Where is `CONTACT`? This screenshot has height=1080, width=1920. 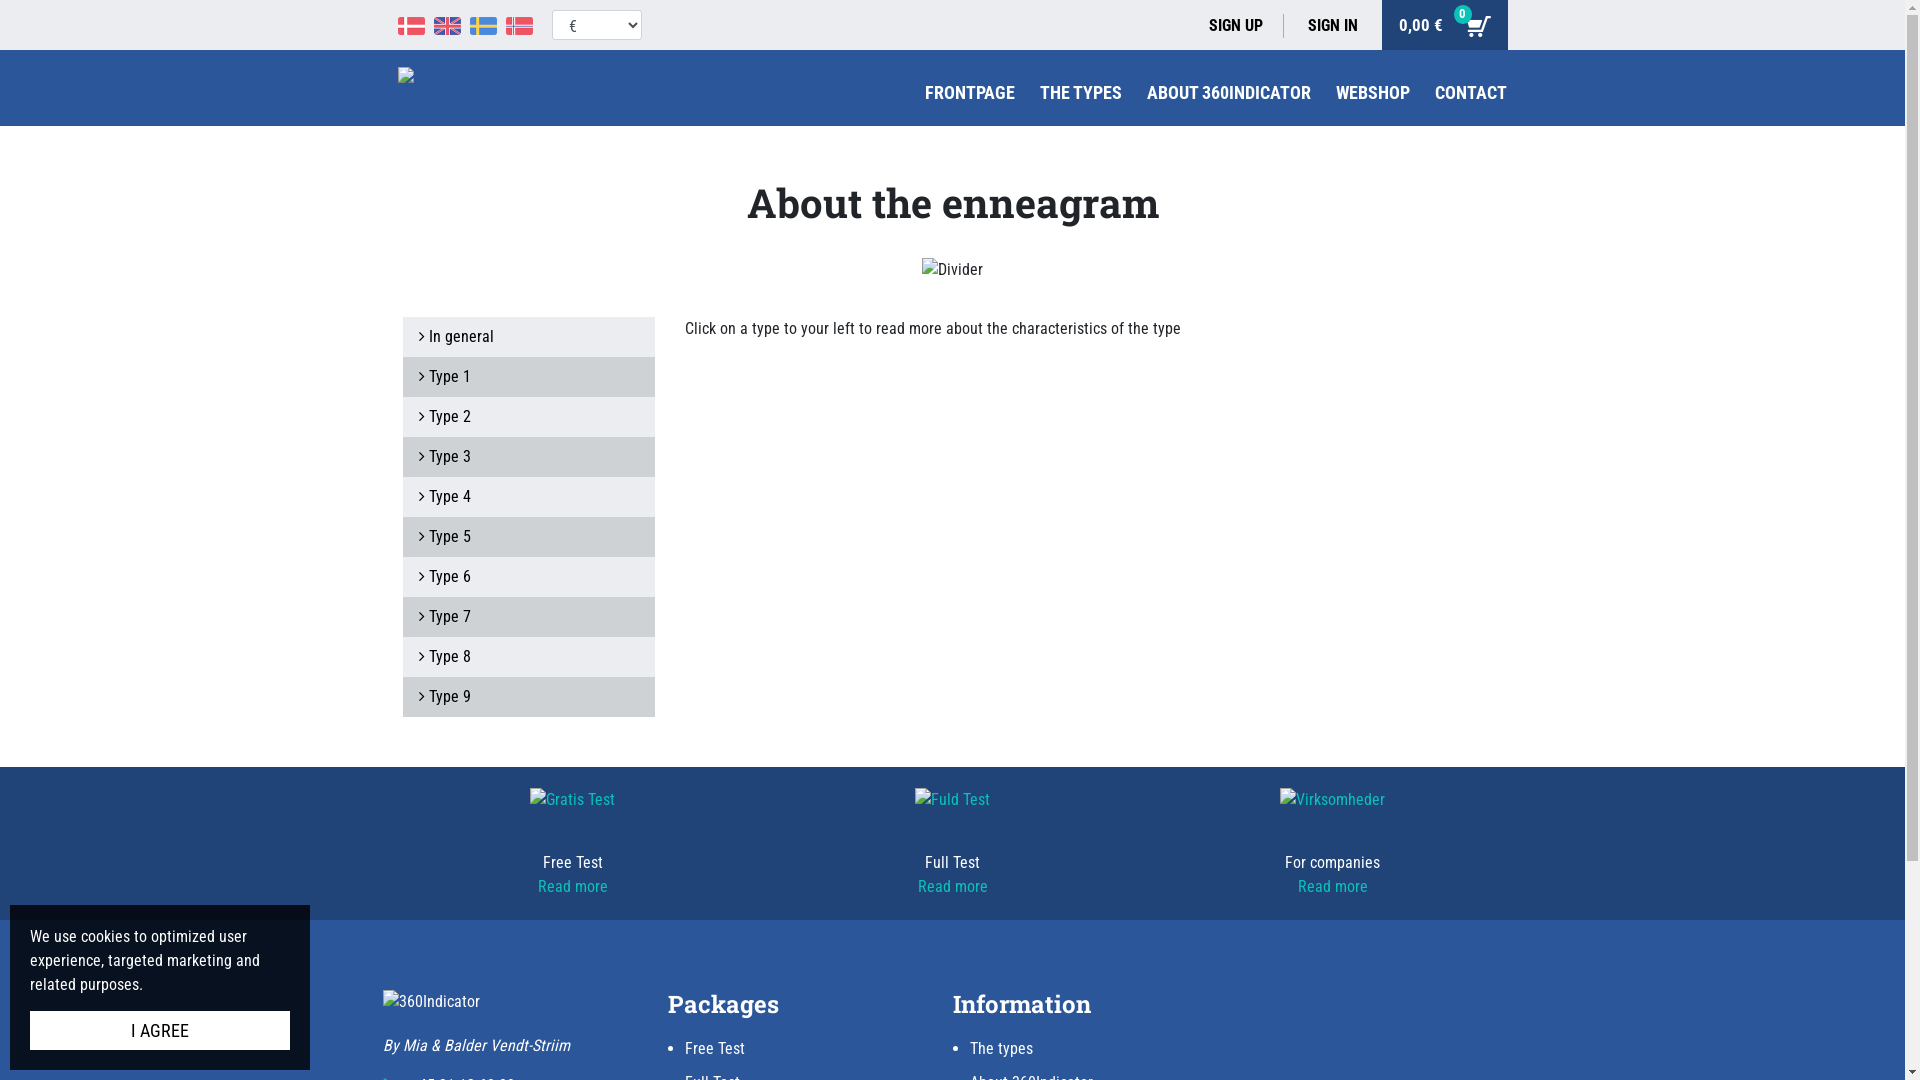 CONTACT is located at coordinates (1470, 92).